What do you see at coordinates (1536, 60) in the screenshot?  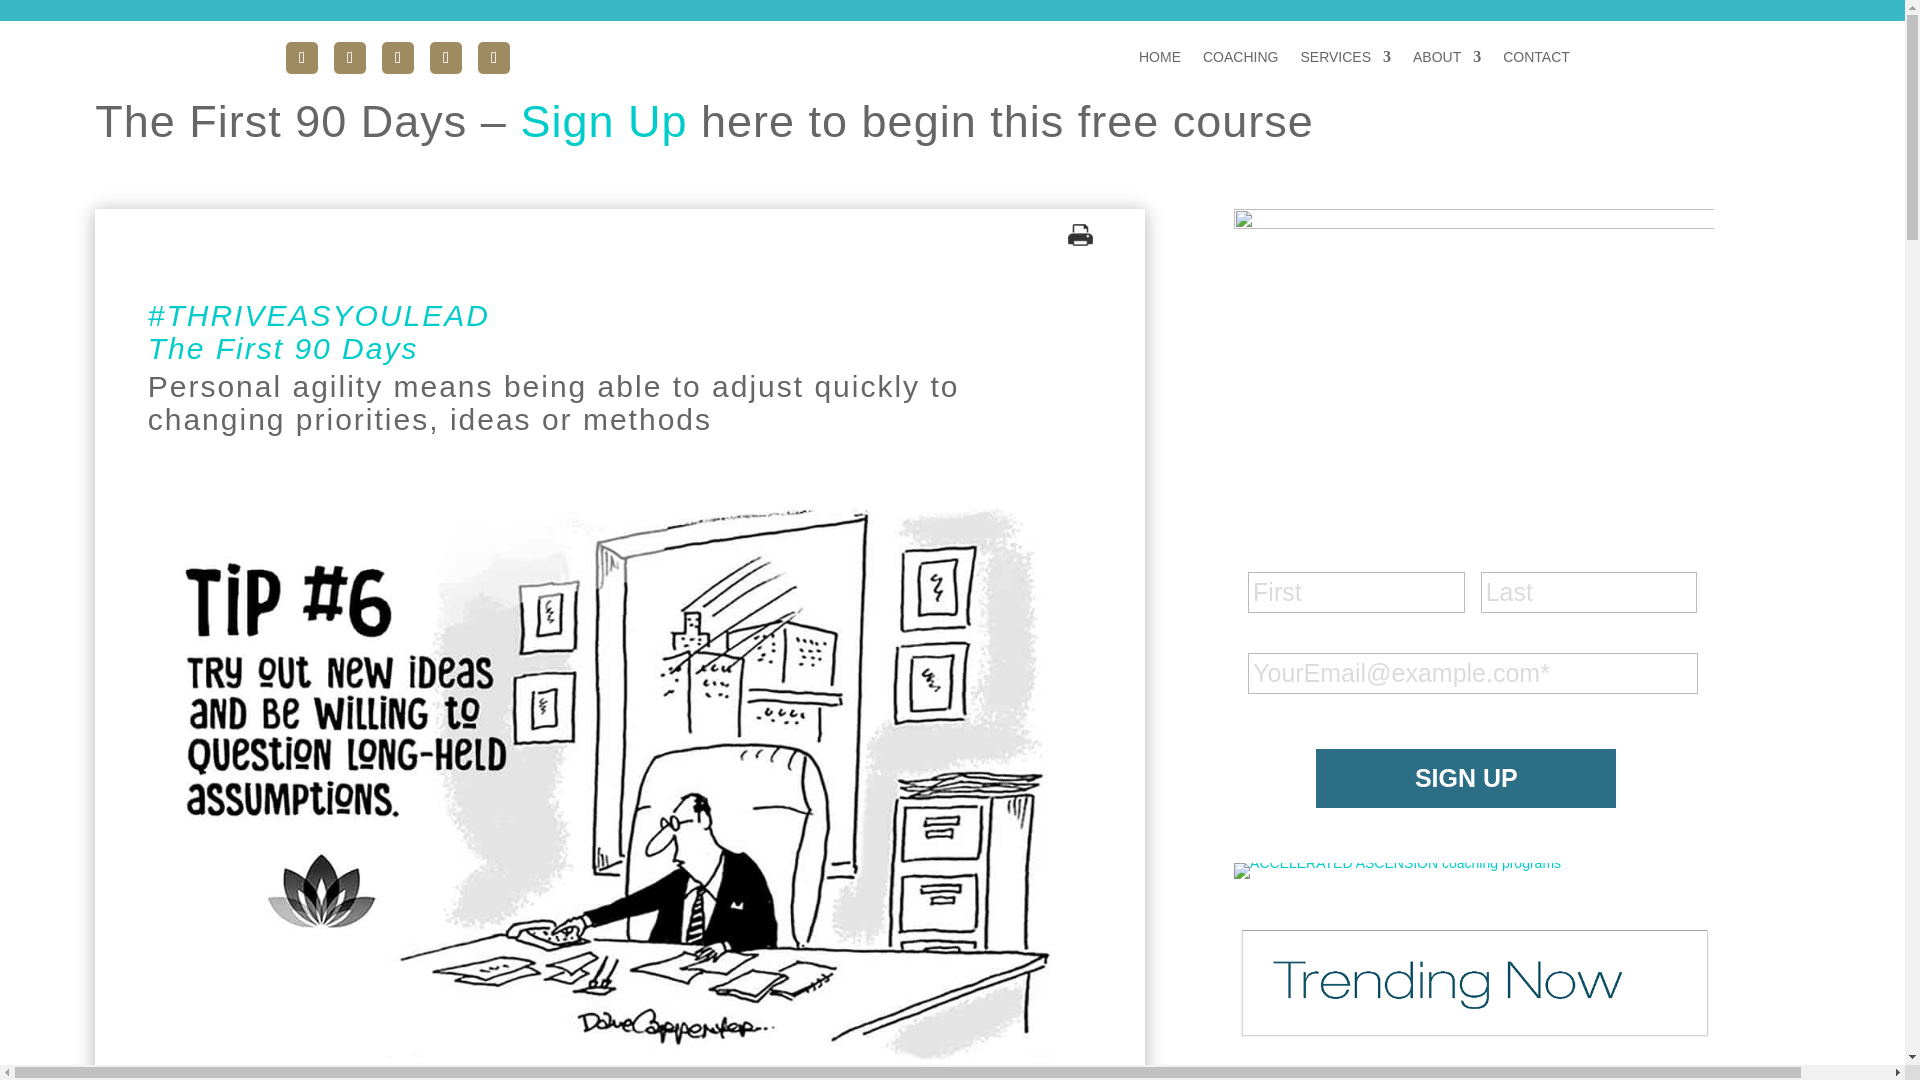 I see `CONTACT` at bounding box center [1536, 60].